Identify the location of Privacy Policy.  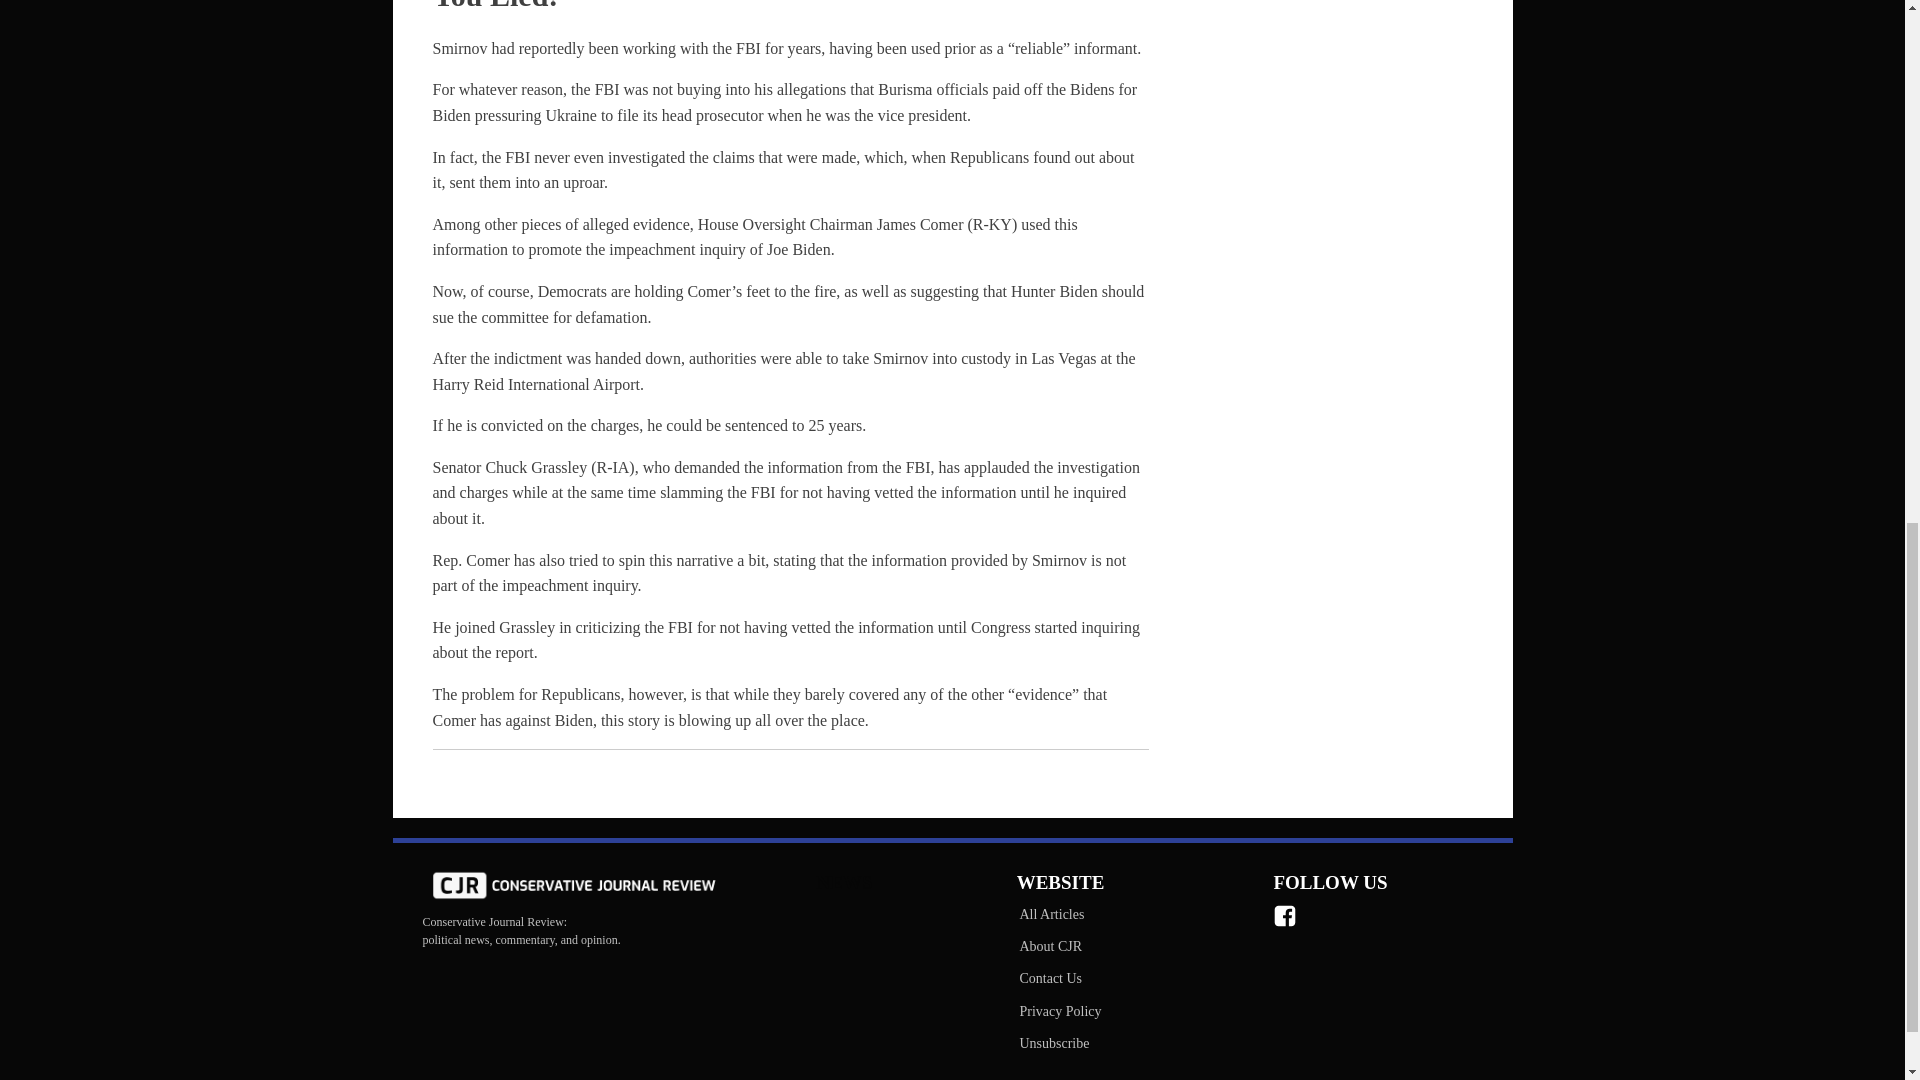
(1059, 1012).